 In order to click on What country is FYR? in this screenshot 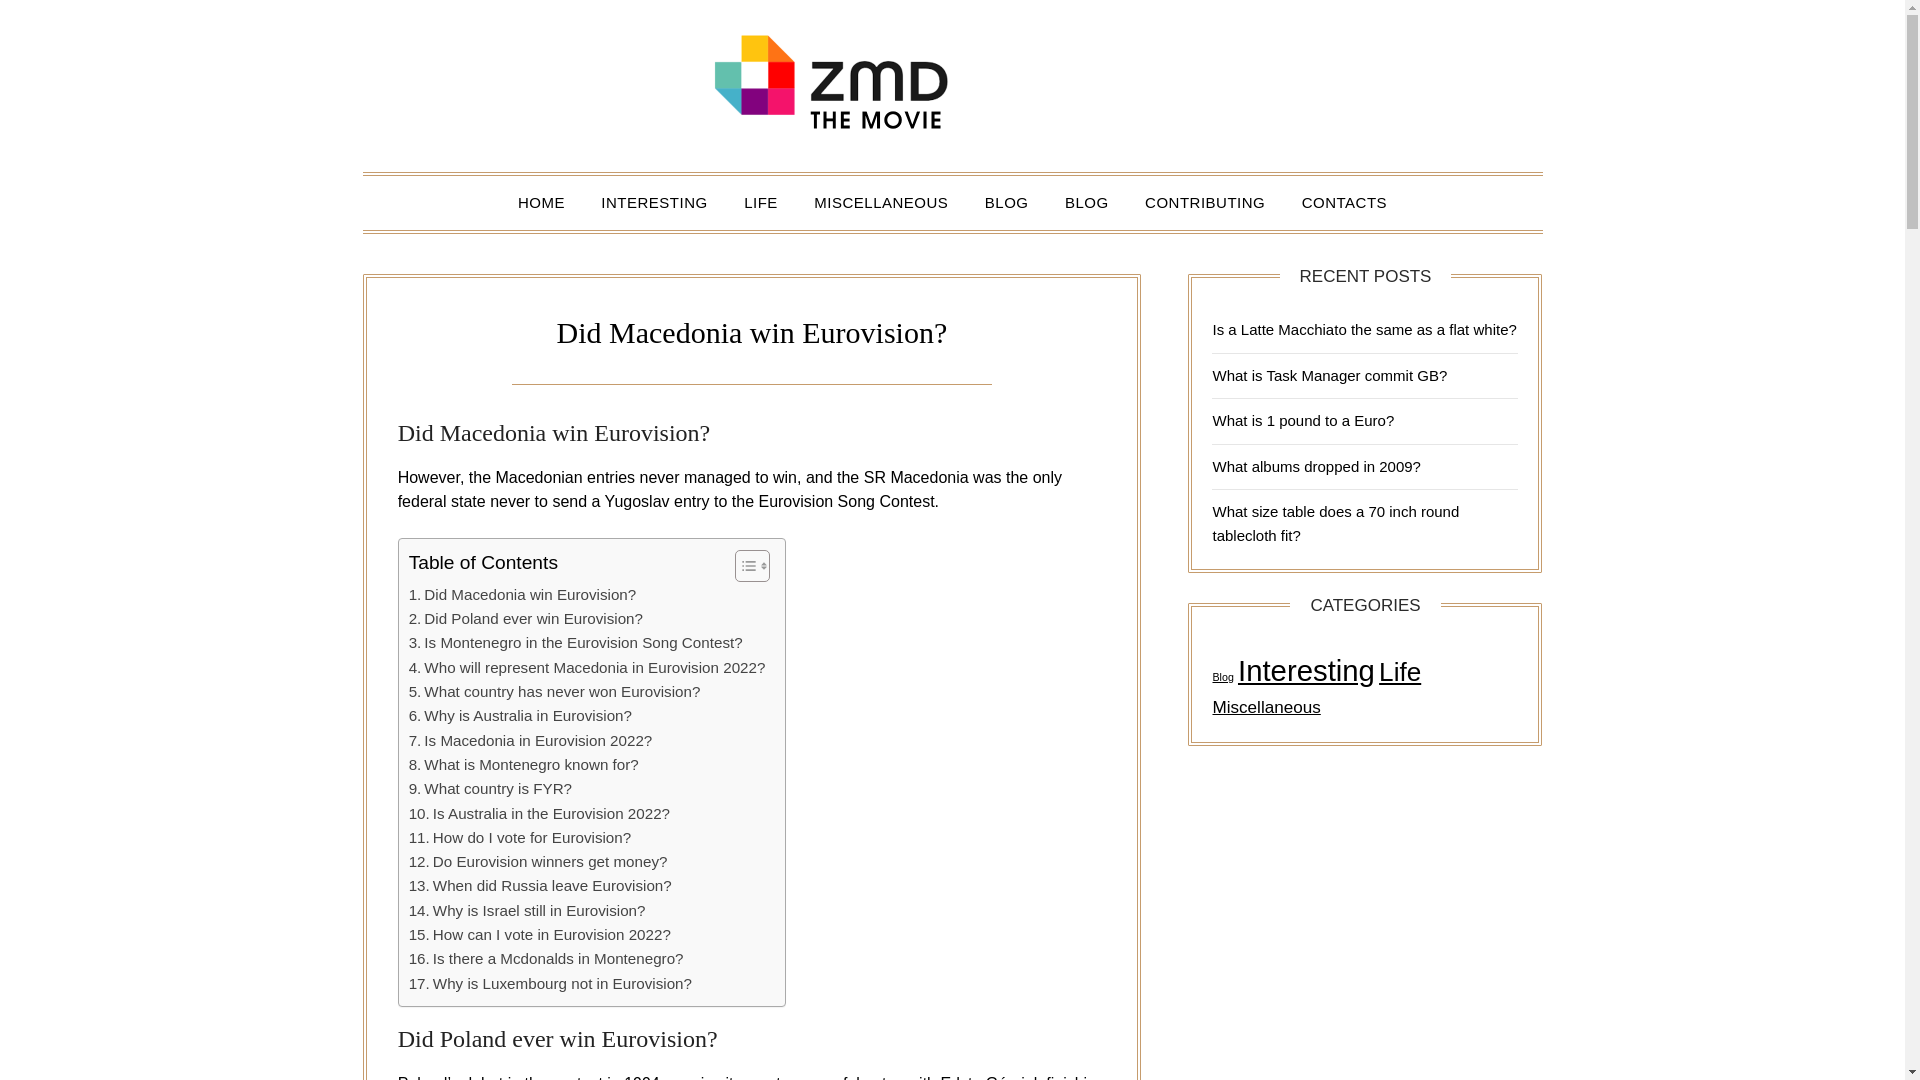, I will do `click(490, 788)`.